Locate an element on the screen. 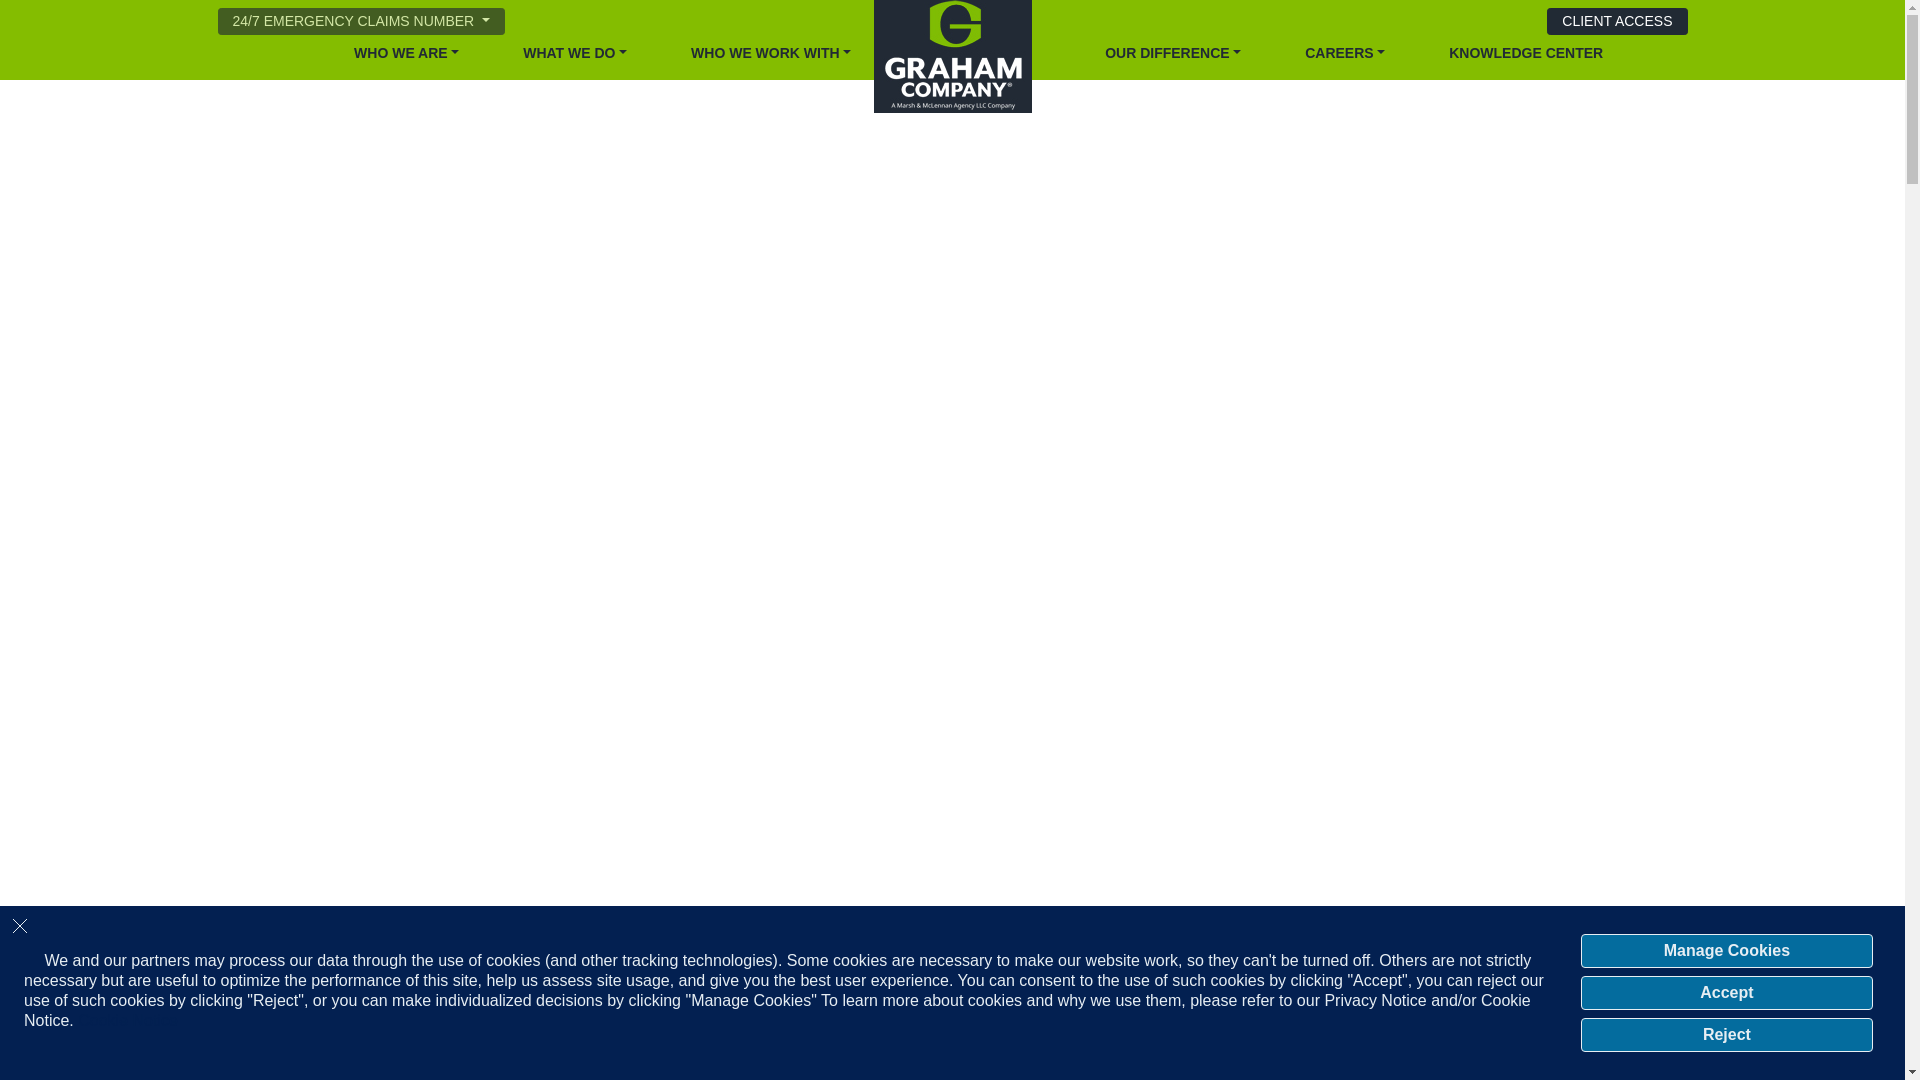 The height and width of the screenshot is (1080, 1920). WHO WE WORK WITH is located at coordinates (770, 53).